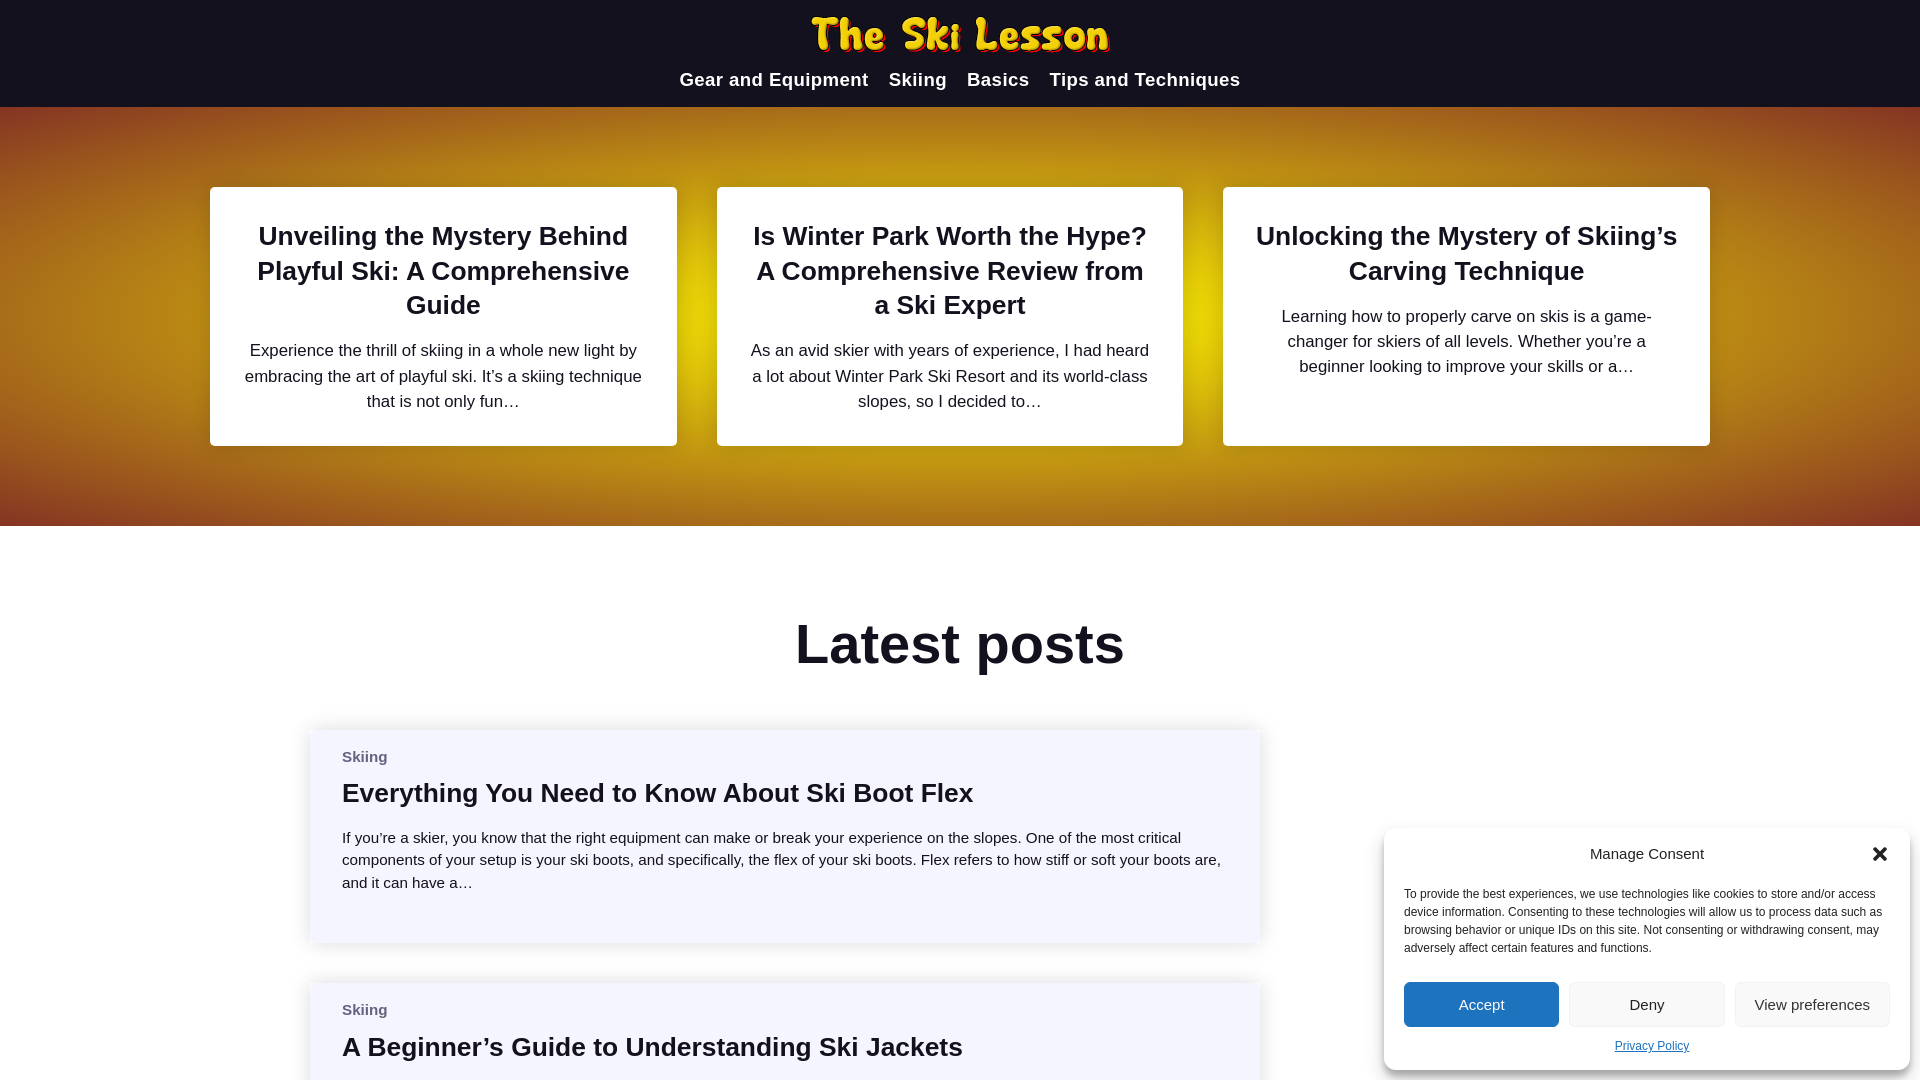  Describe the element at coordinates (1652, 1046) in the screenshot. I see `Privacy Policy` at that location.